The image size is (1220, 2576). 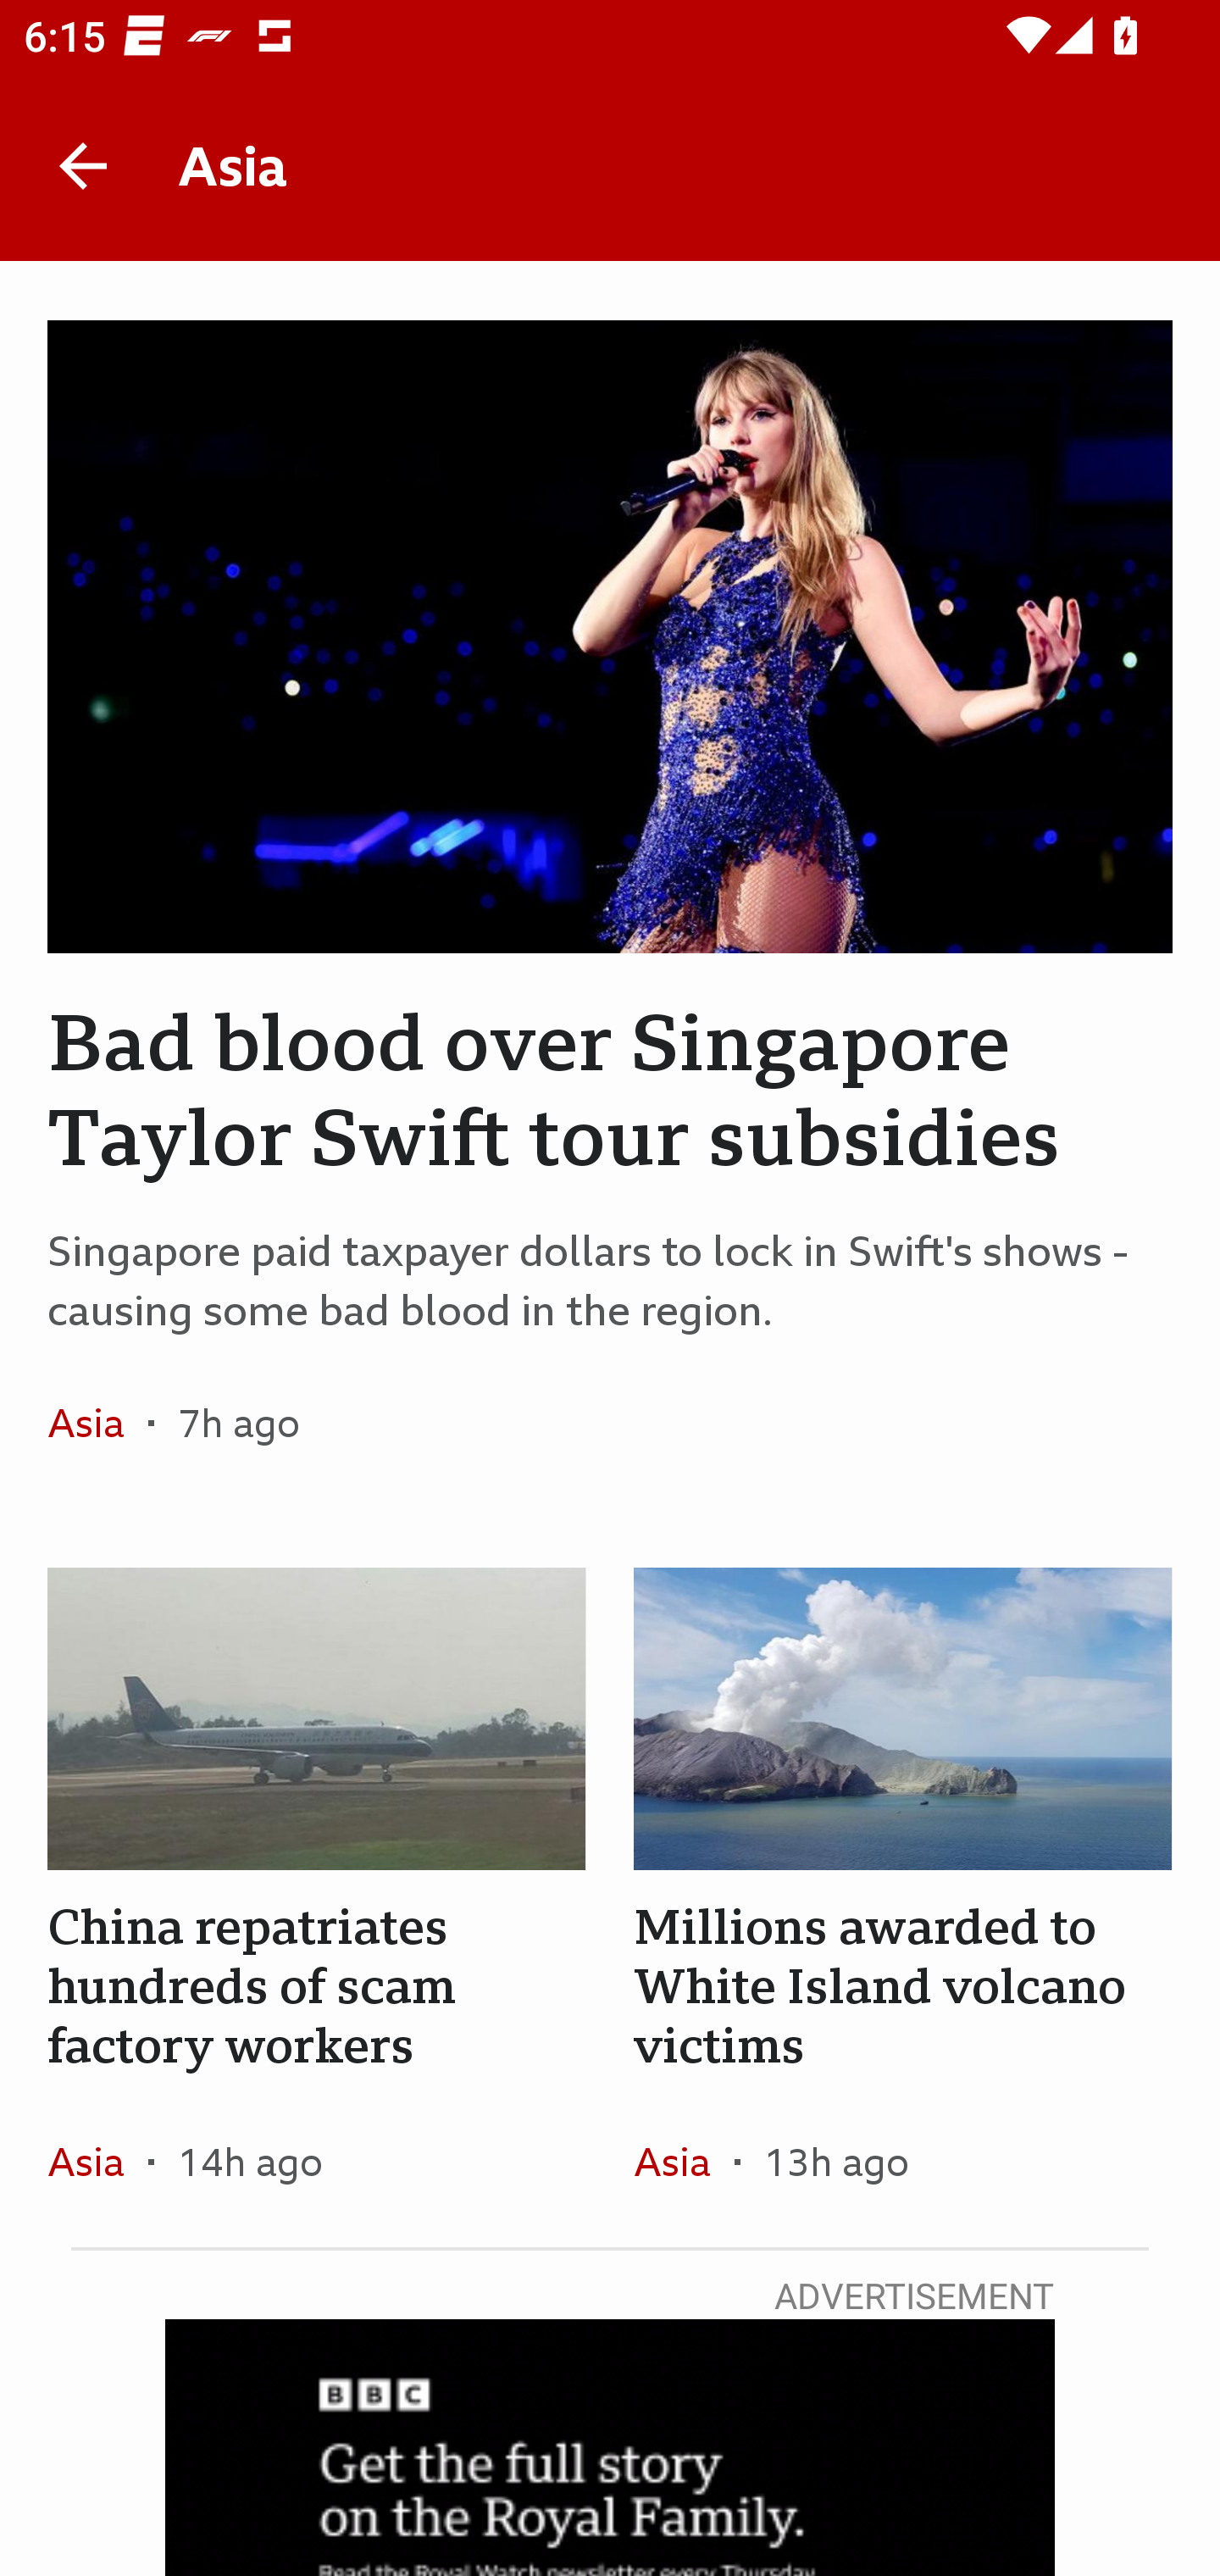 I want to click on Asia In the section Asia, so click(x=683, y=2161).